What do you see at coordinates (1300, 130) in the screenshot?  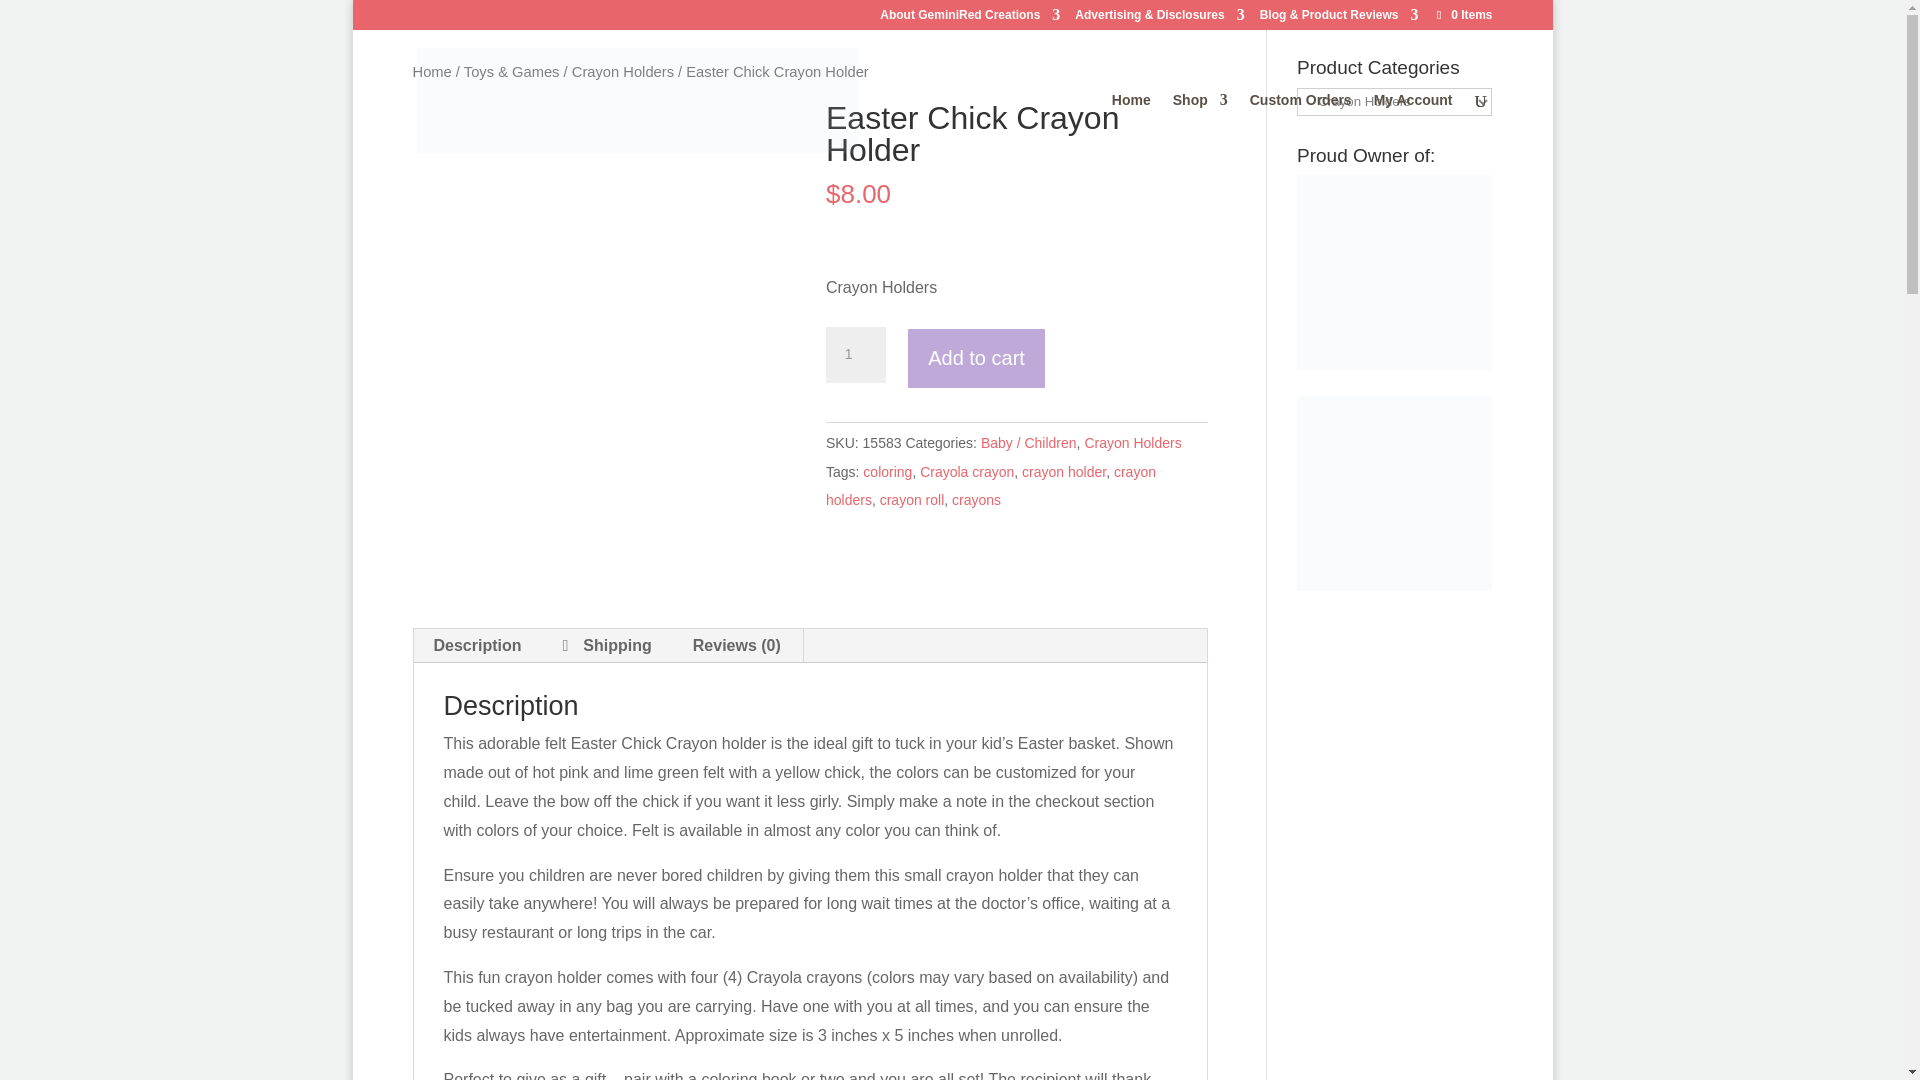 I see `Custom Orders` at bounding box center [1300, 130].